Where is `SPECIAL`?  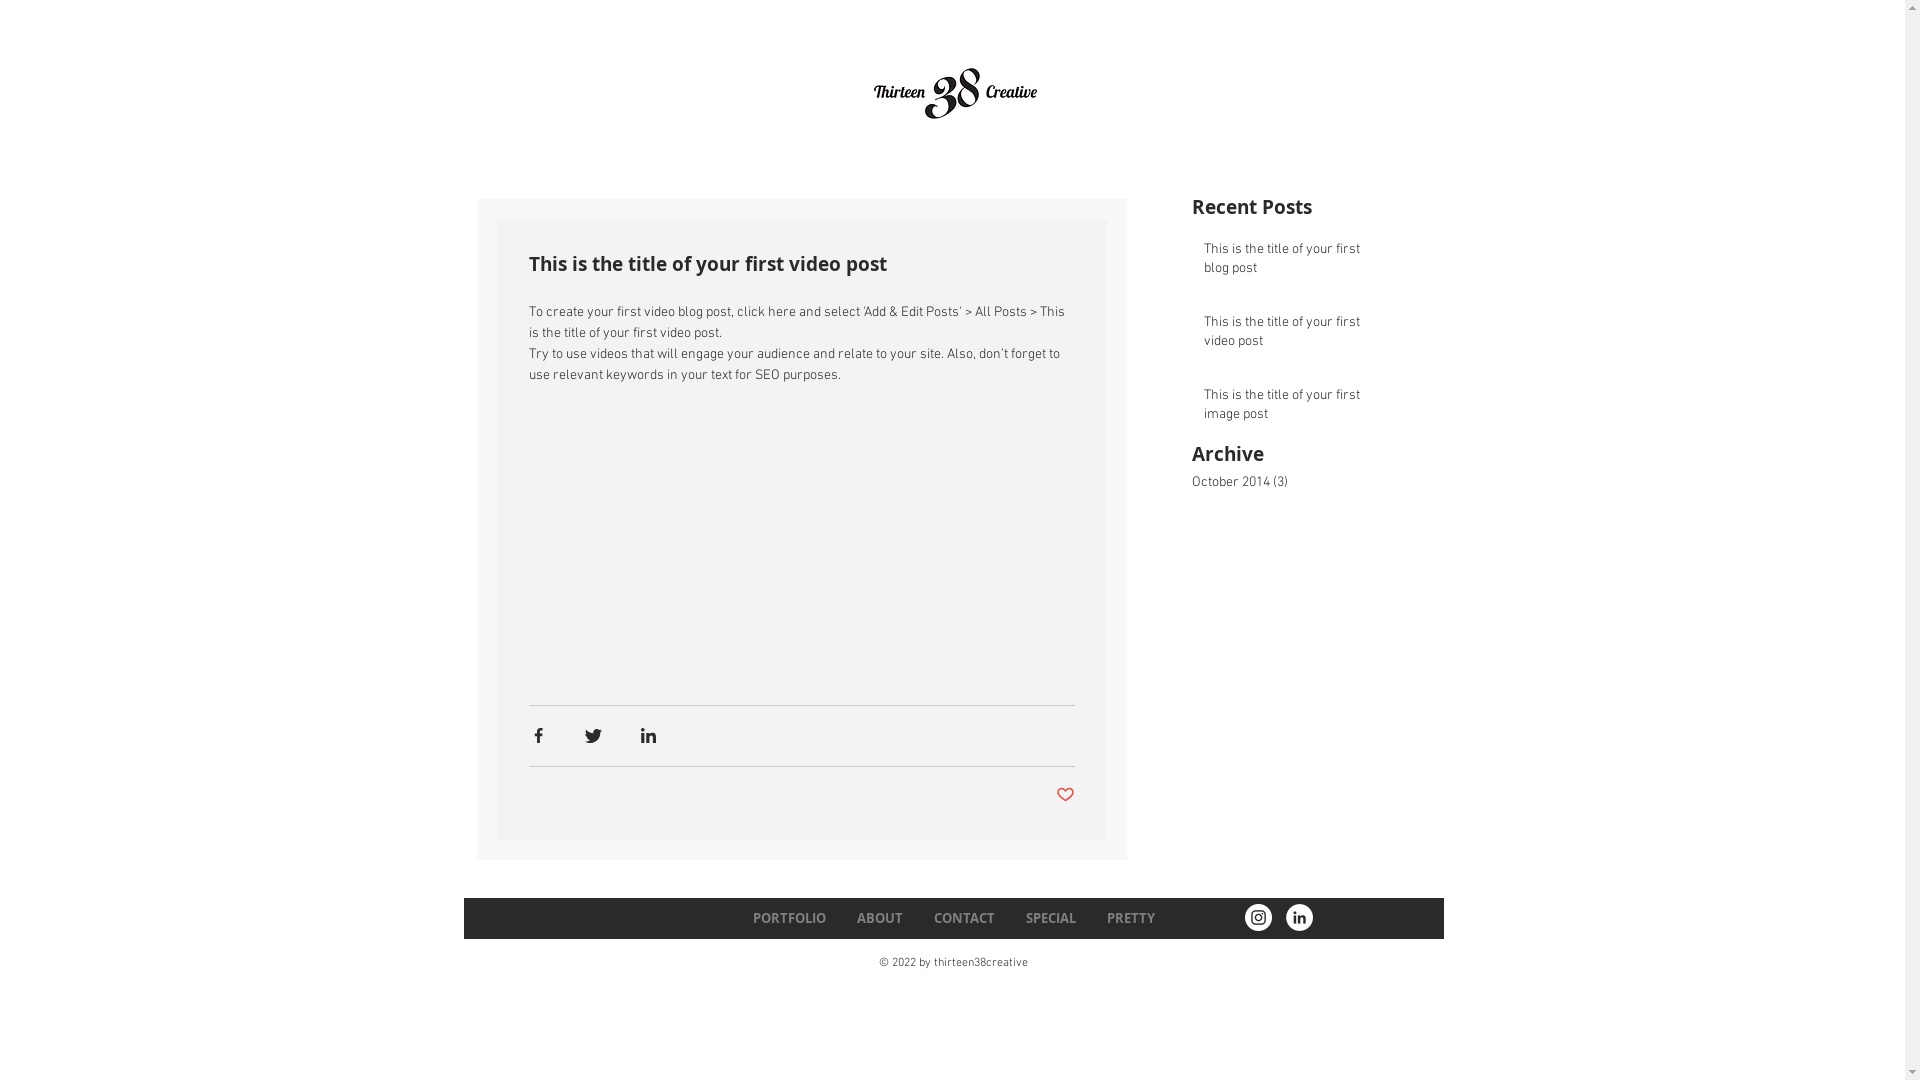
SPECIAL is located at coordinates (1050, 918).